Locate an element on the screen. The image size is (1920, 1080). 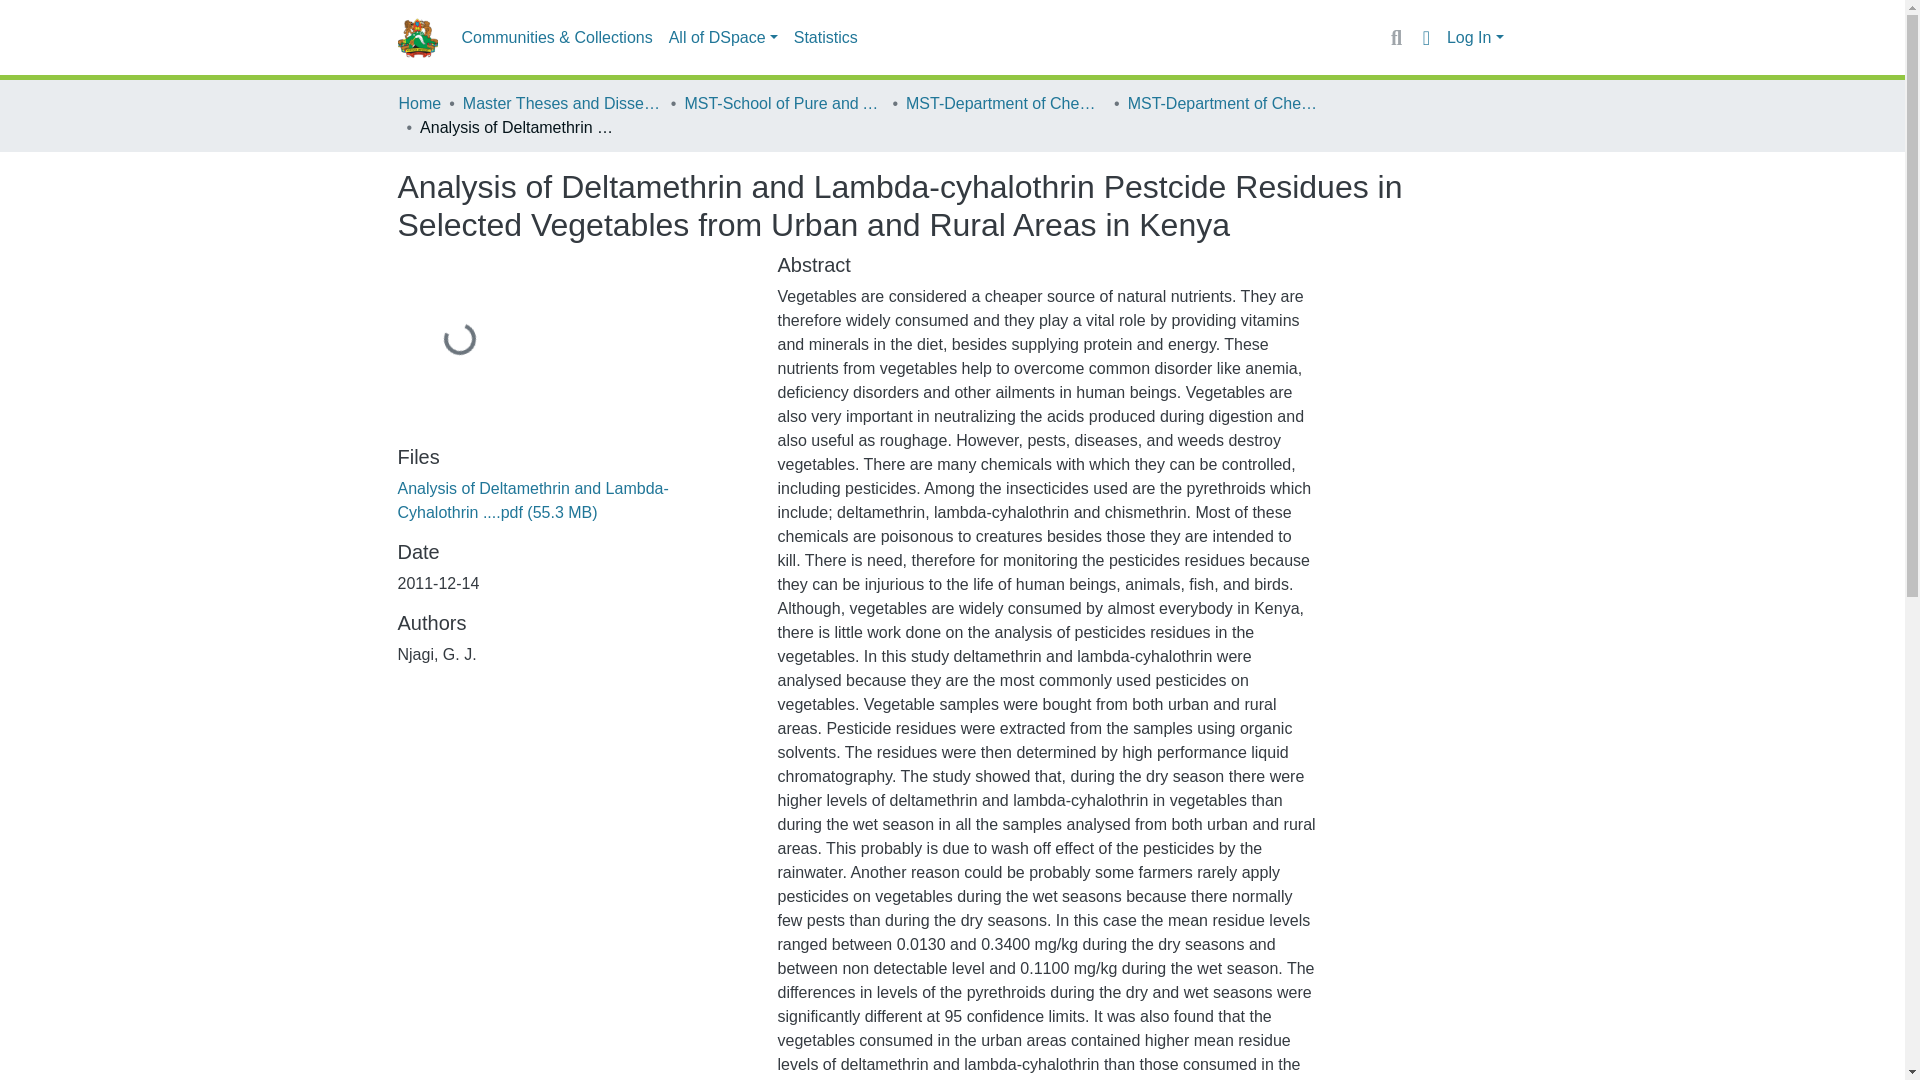
MST-Department of Chemistry is located at coordinates (1228, 103).